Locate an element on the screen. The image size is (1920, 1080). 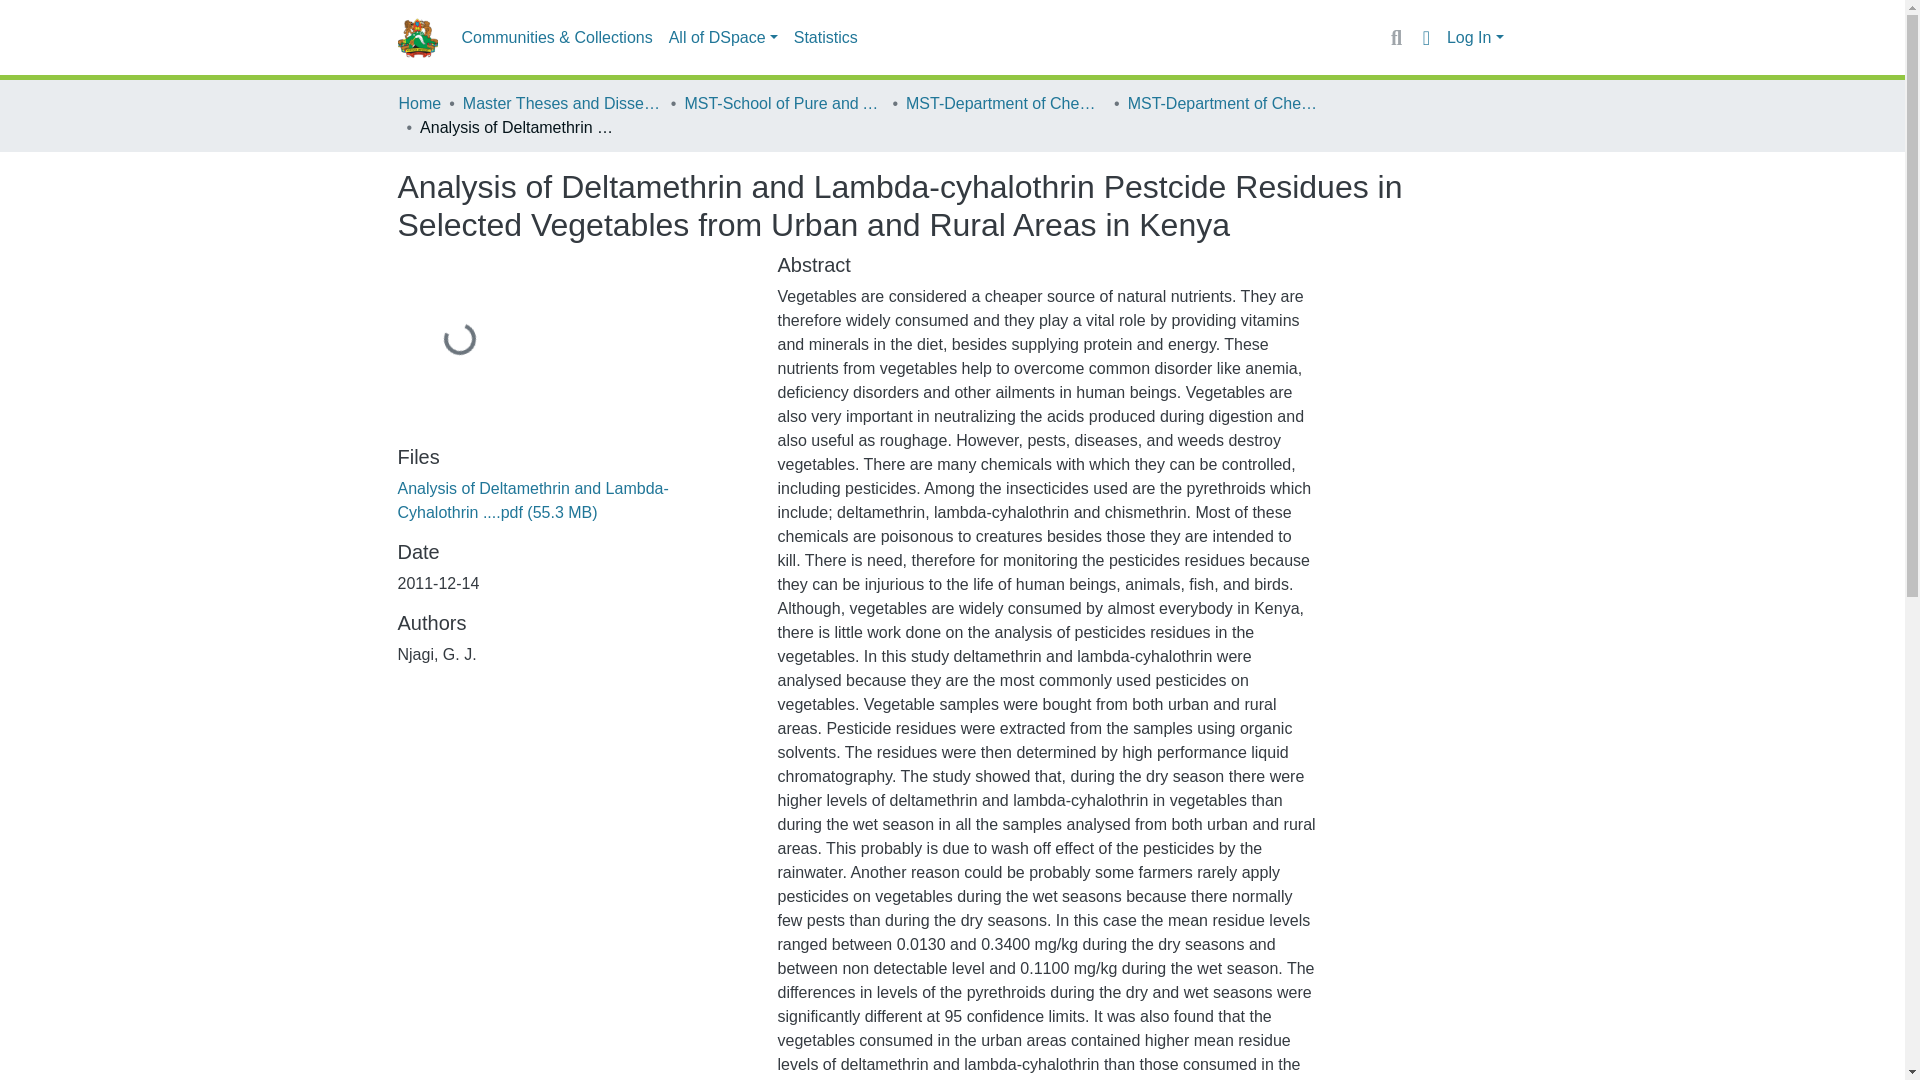
MST-Department of Chemistry is located at coordinates (1228, 103).